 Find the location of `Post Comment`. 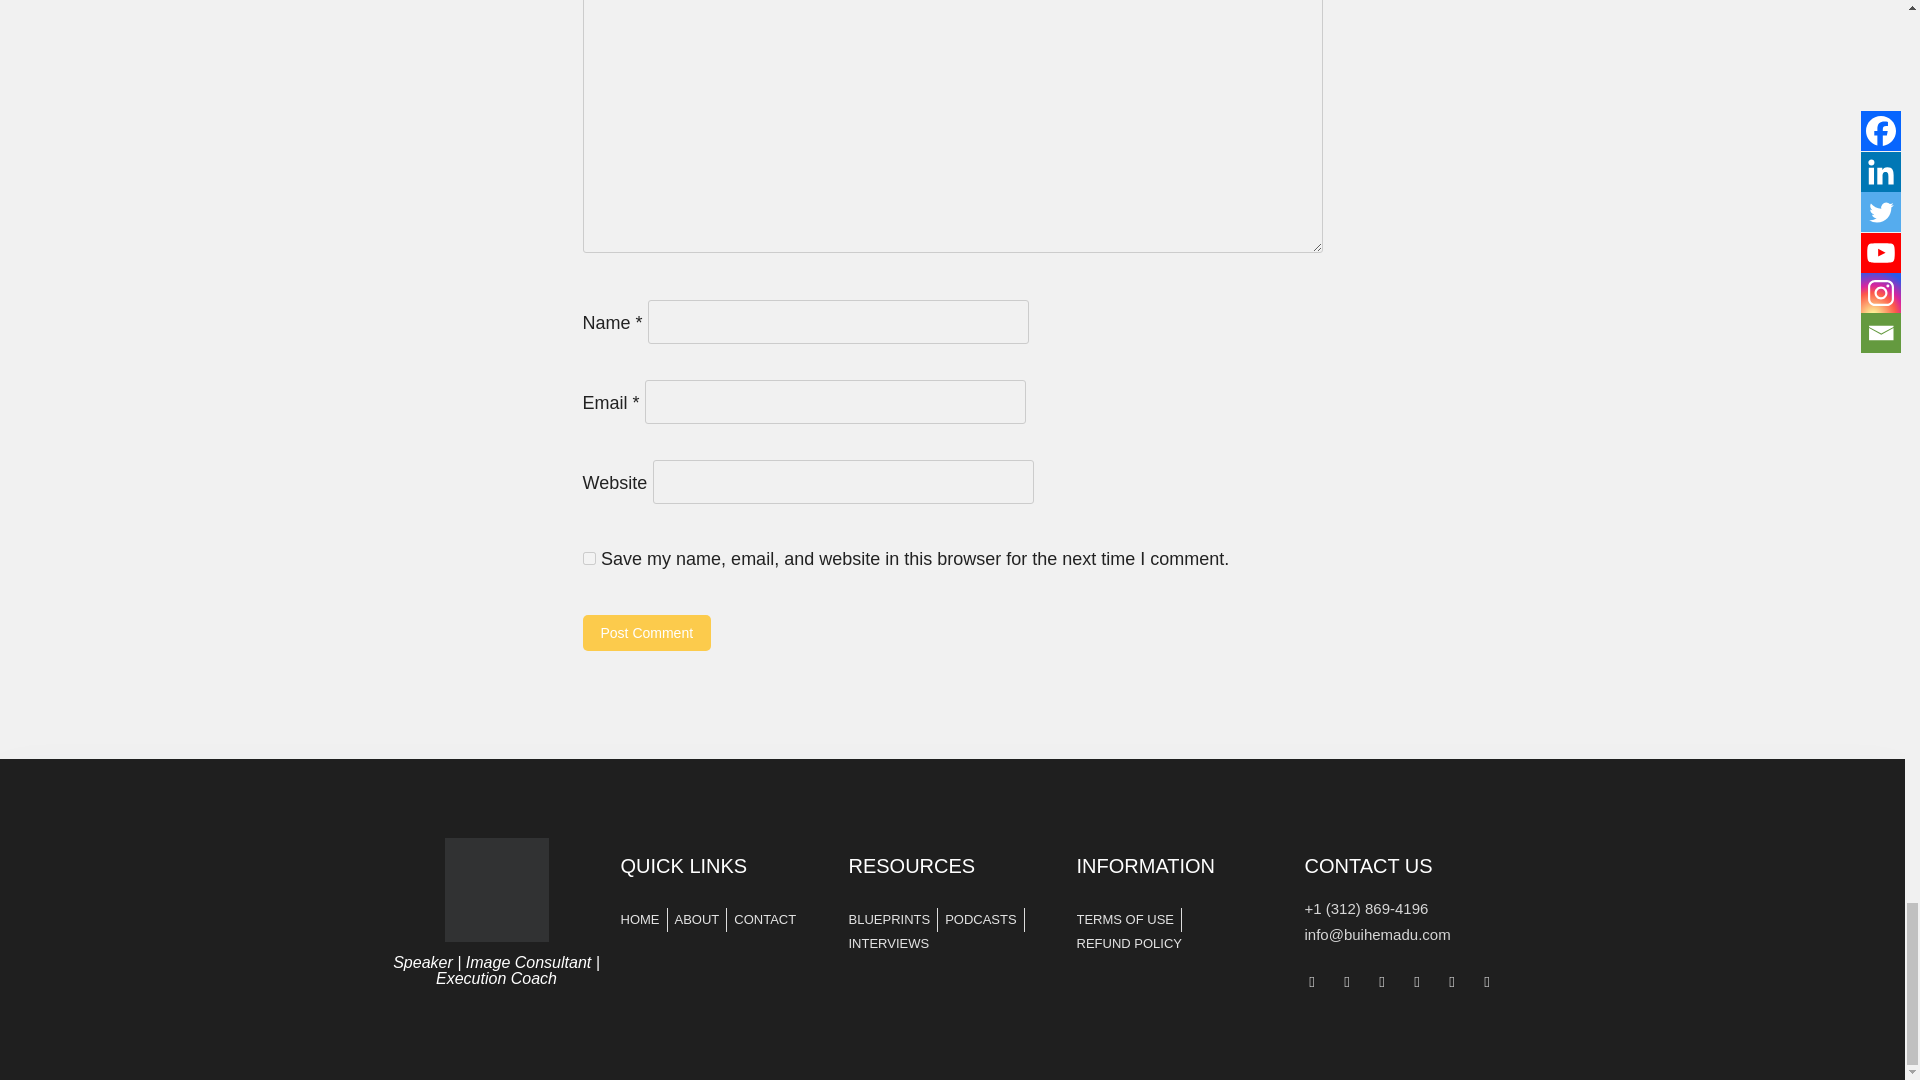

Post Comment is located at coordinates (646, 632).